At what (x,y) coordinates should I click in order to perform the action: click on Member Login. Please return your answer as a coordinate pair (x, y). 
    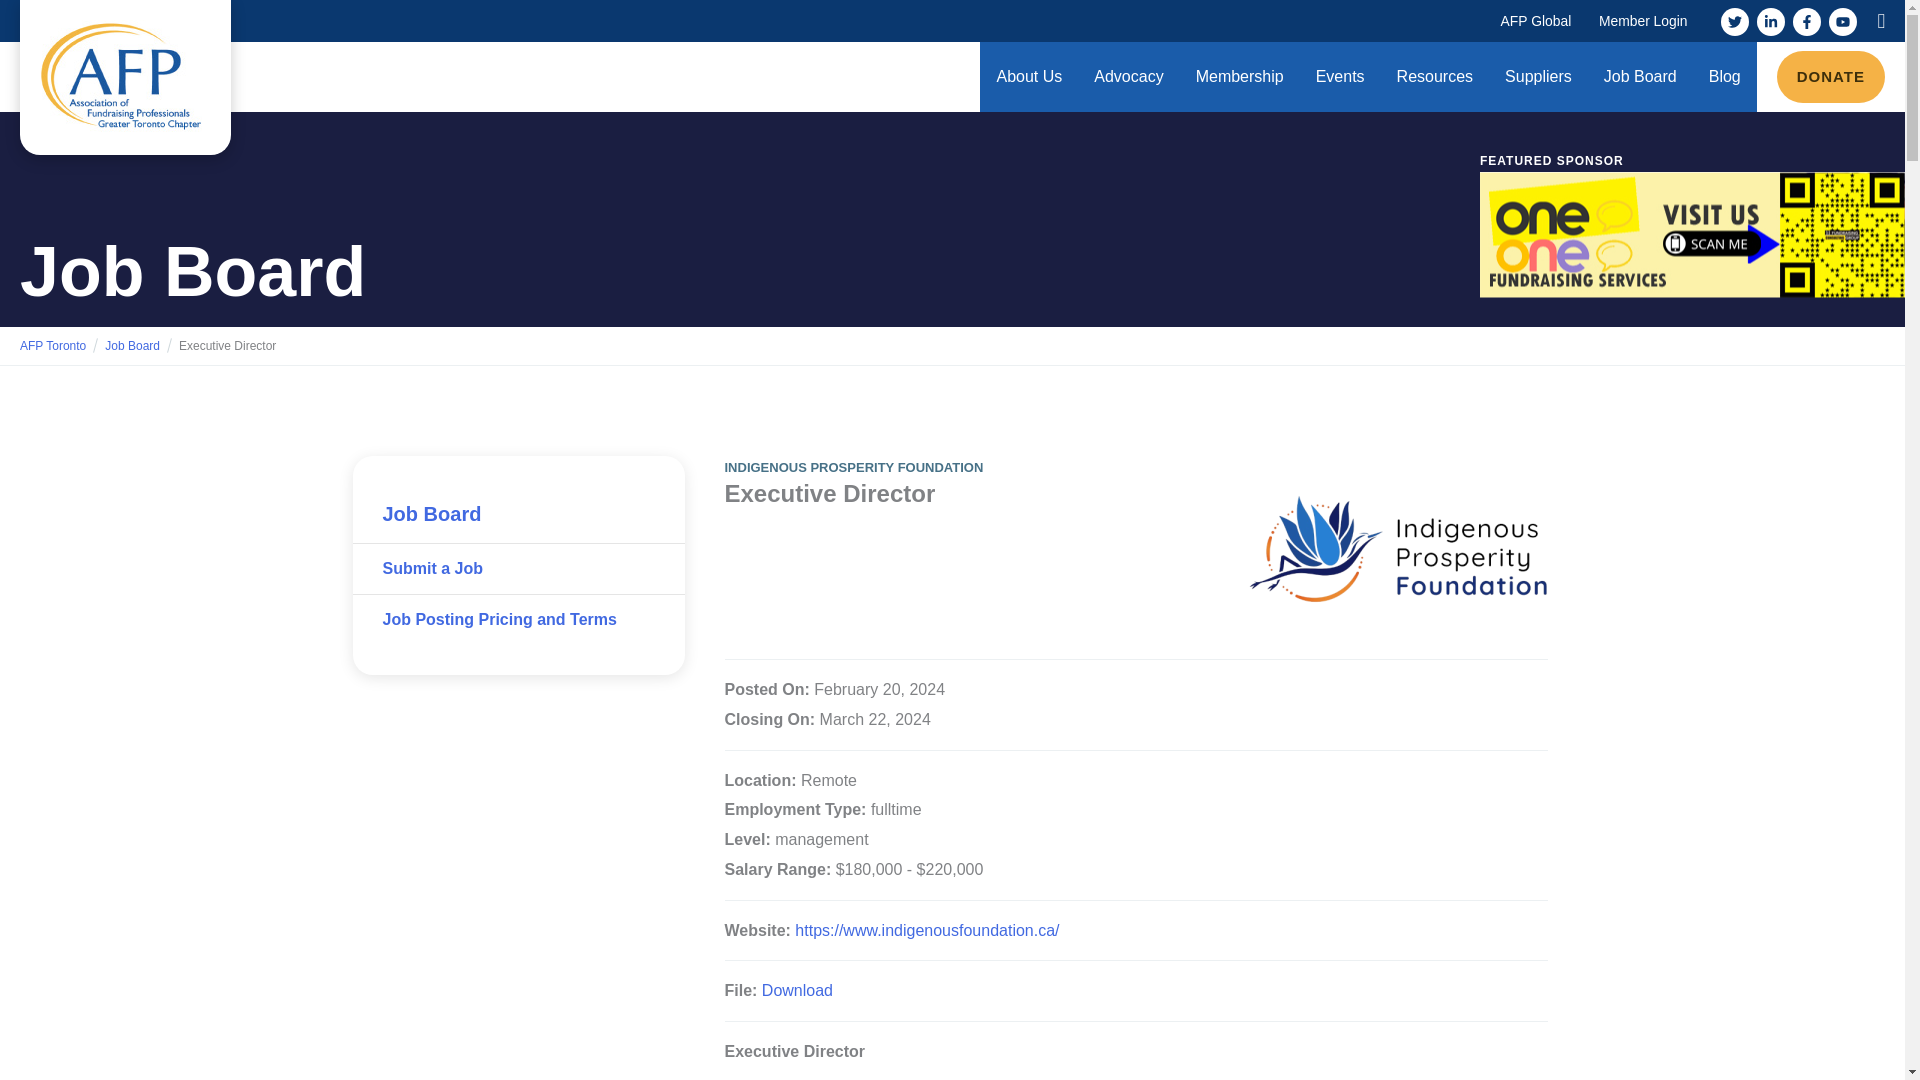
    Looking at the image, I should click on (1643, 21).